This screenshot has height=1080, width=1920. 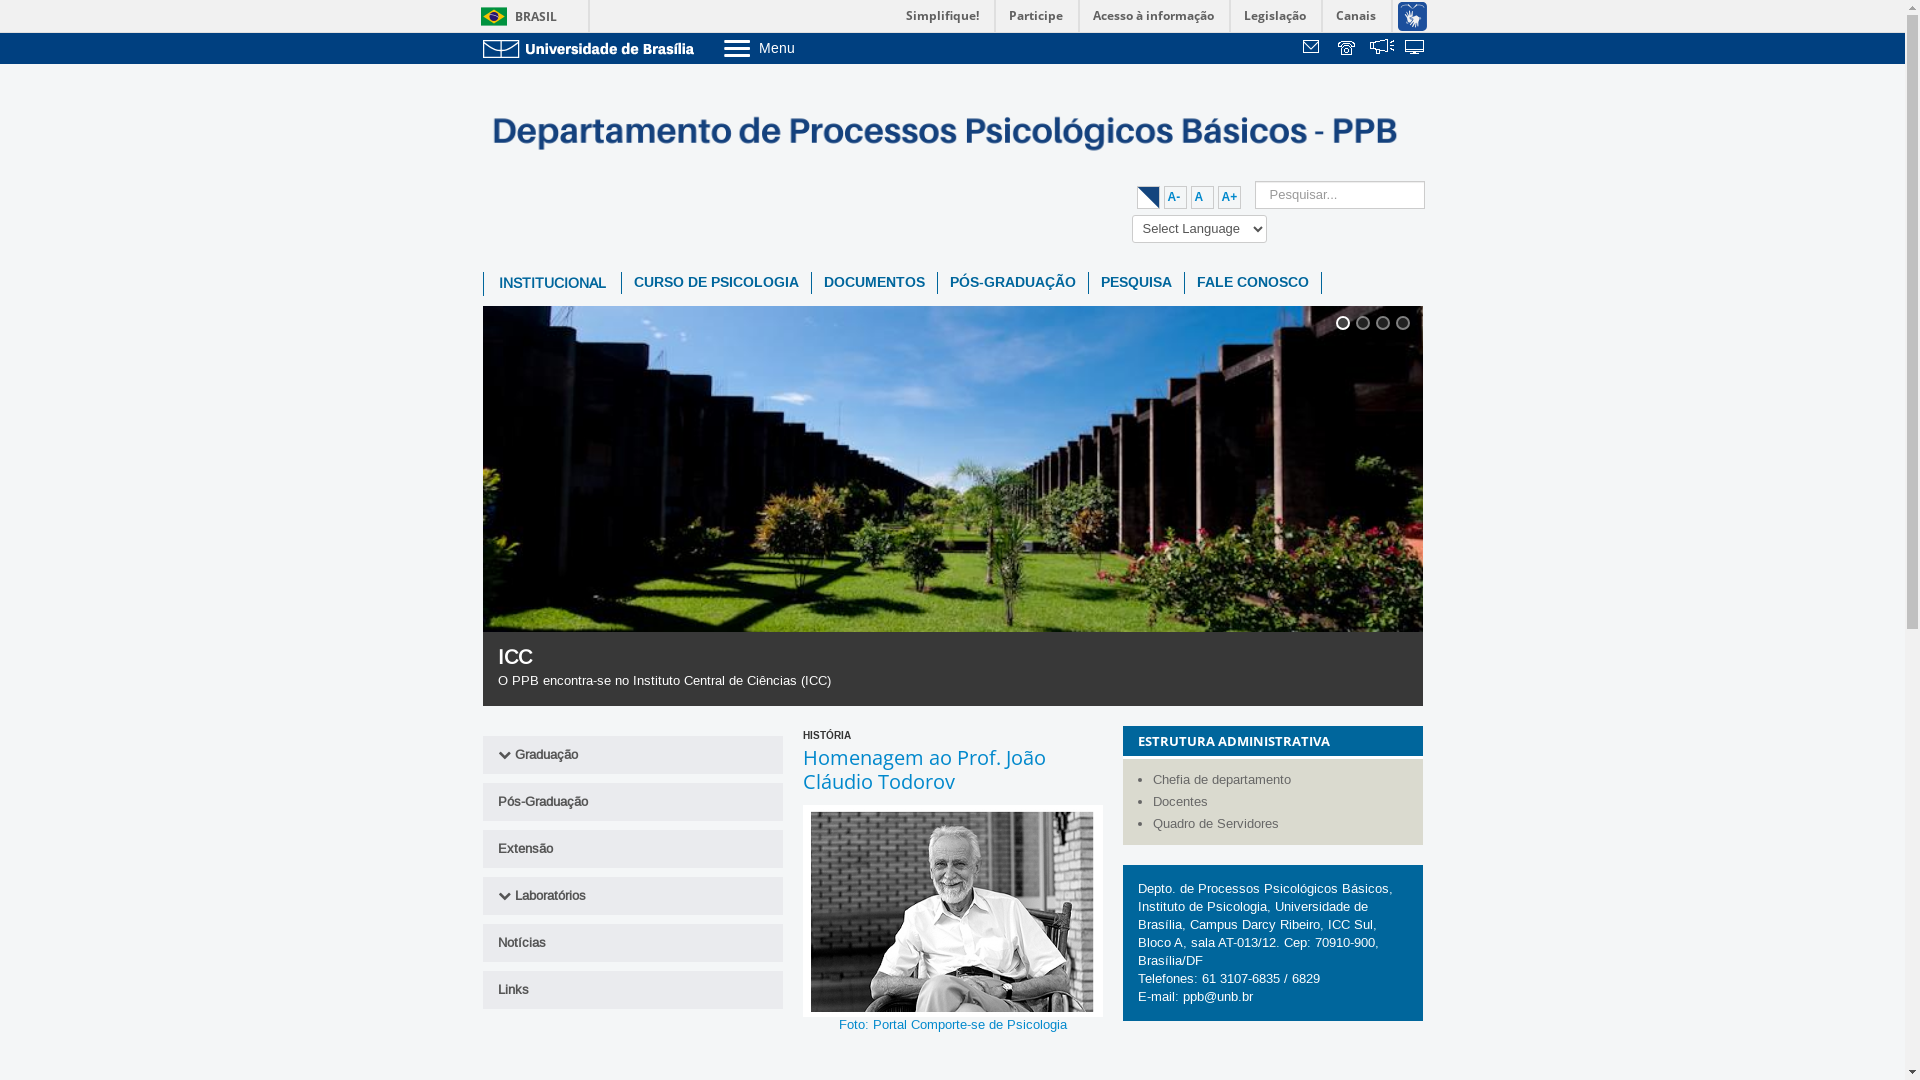 I want to click on A, so click(x=1202, y=198).